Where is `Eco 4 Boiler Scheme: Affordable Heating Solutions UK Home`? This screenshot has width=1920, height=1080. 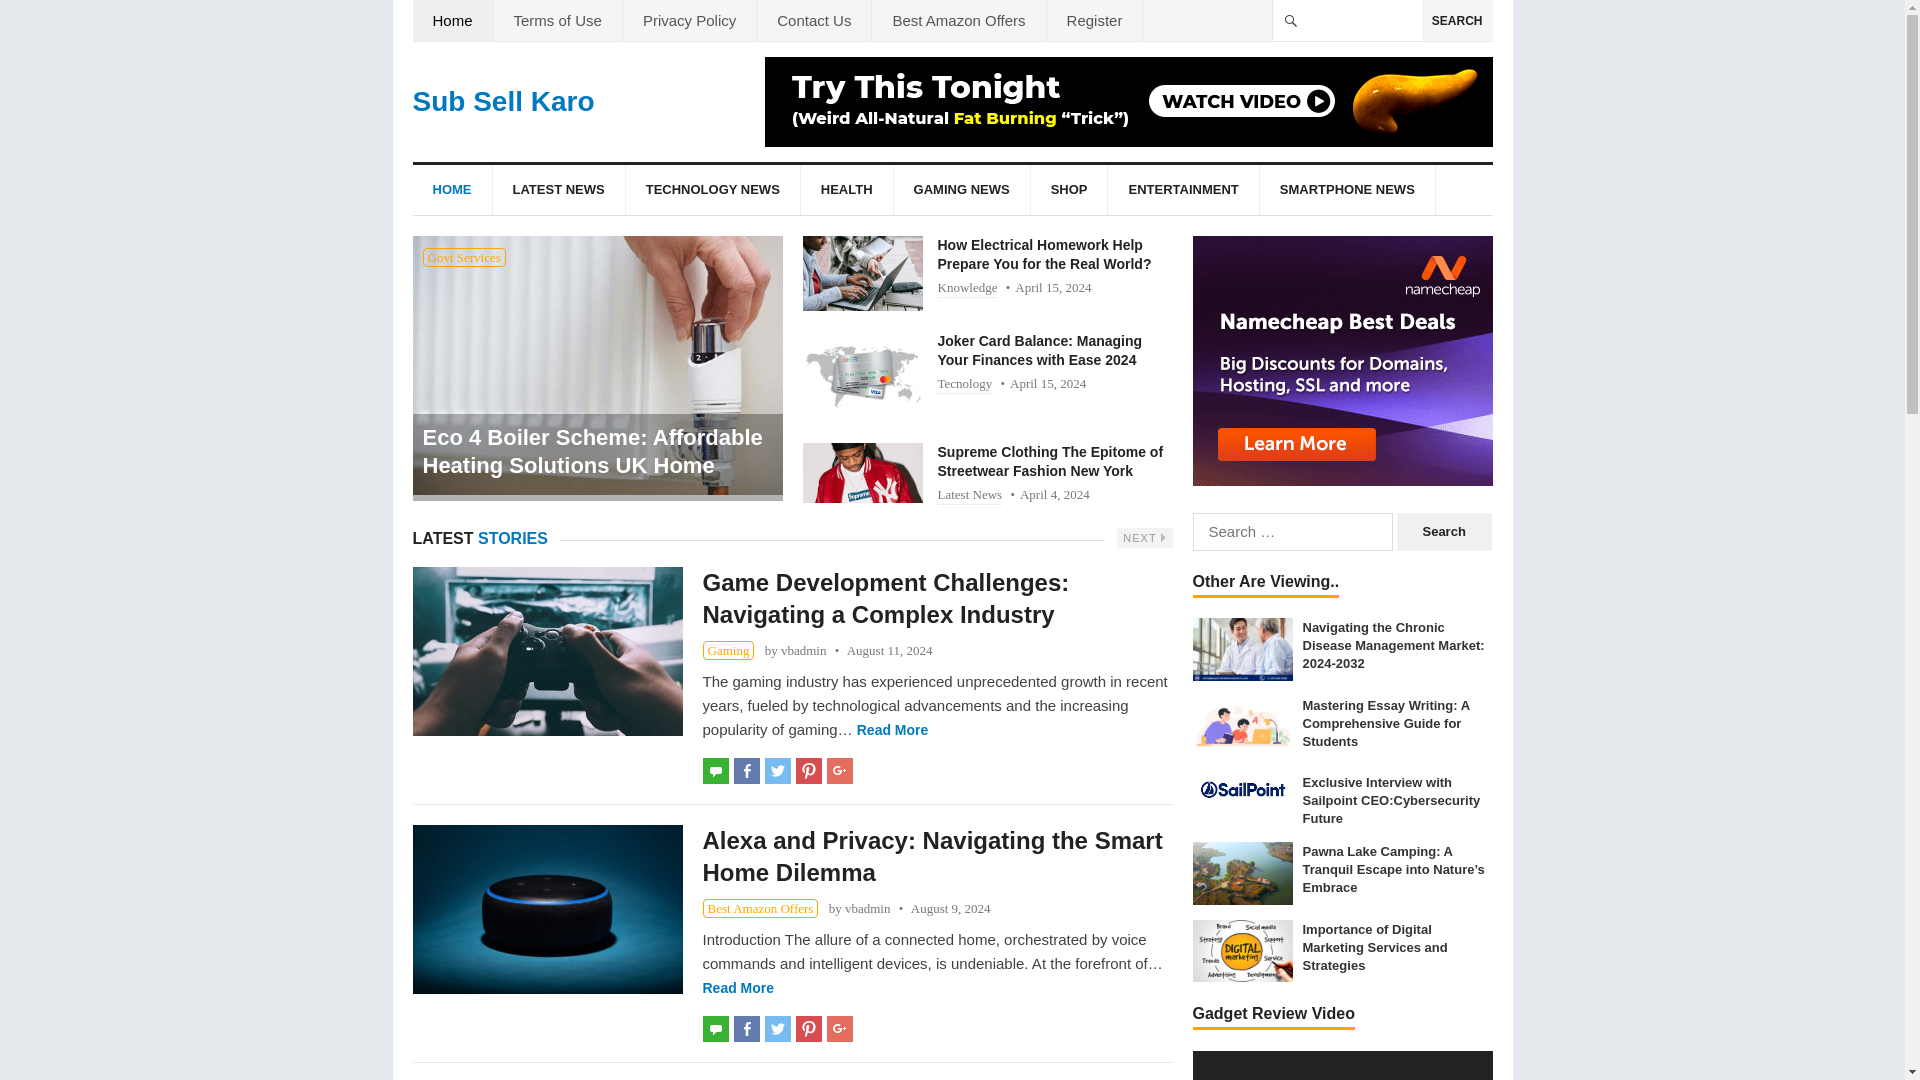 Eco 4 Boiler Scheme: Affordable Heating Solutions UK Home is located at coordinates (596, 365).